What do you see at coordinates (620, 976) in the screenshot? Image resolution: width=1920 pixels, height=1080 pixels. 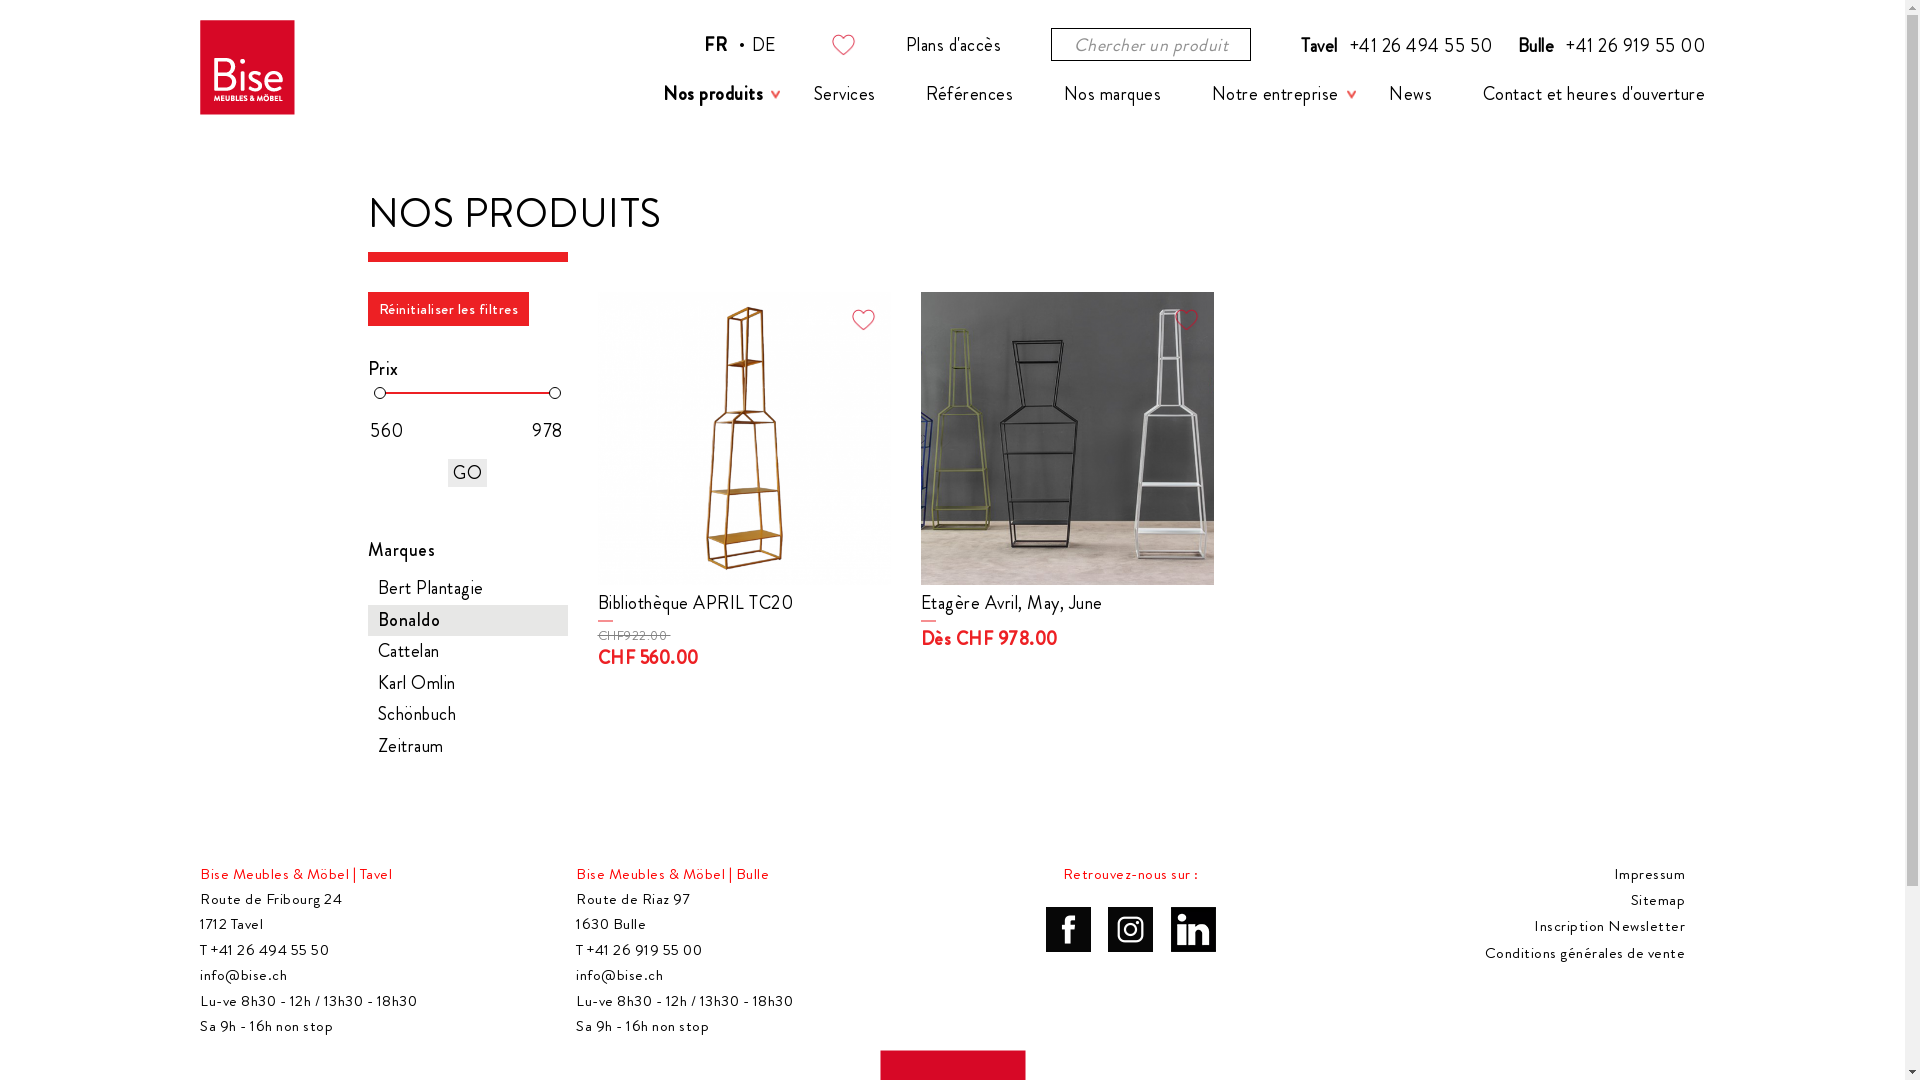 I see `info@bise.ch` at bounding box center [620, 976].